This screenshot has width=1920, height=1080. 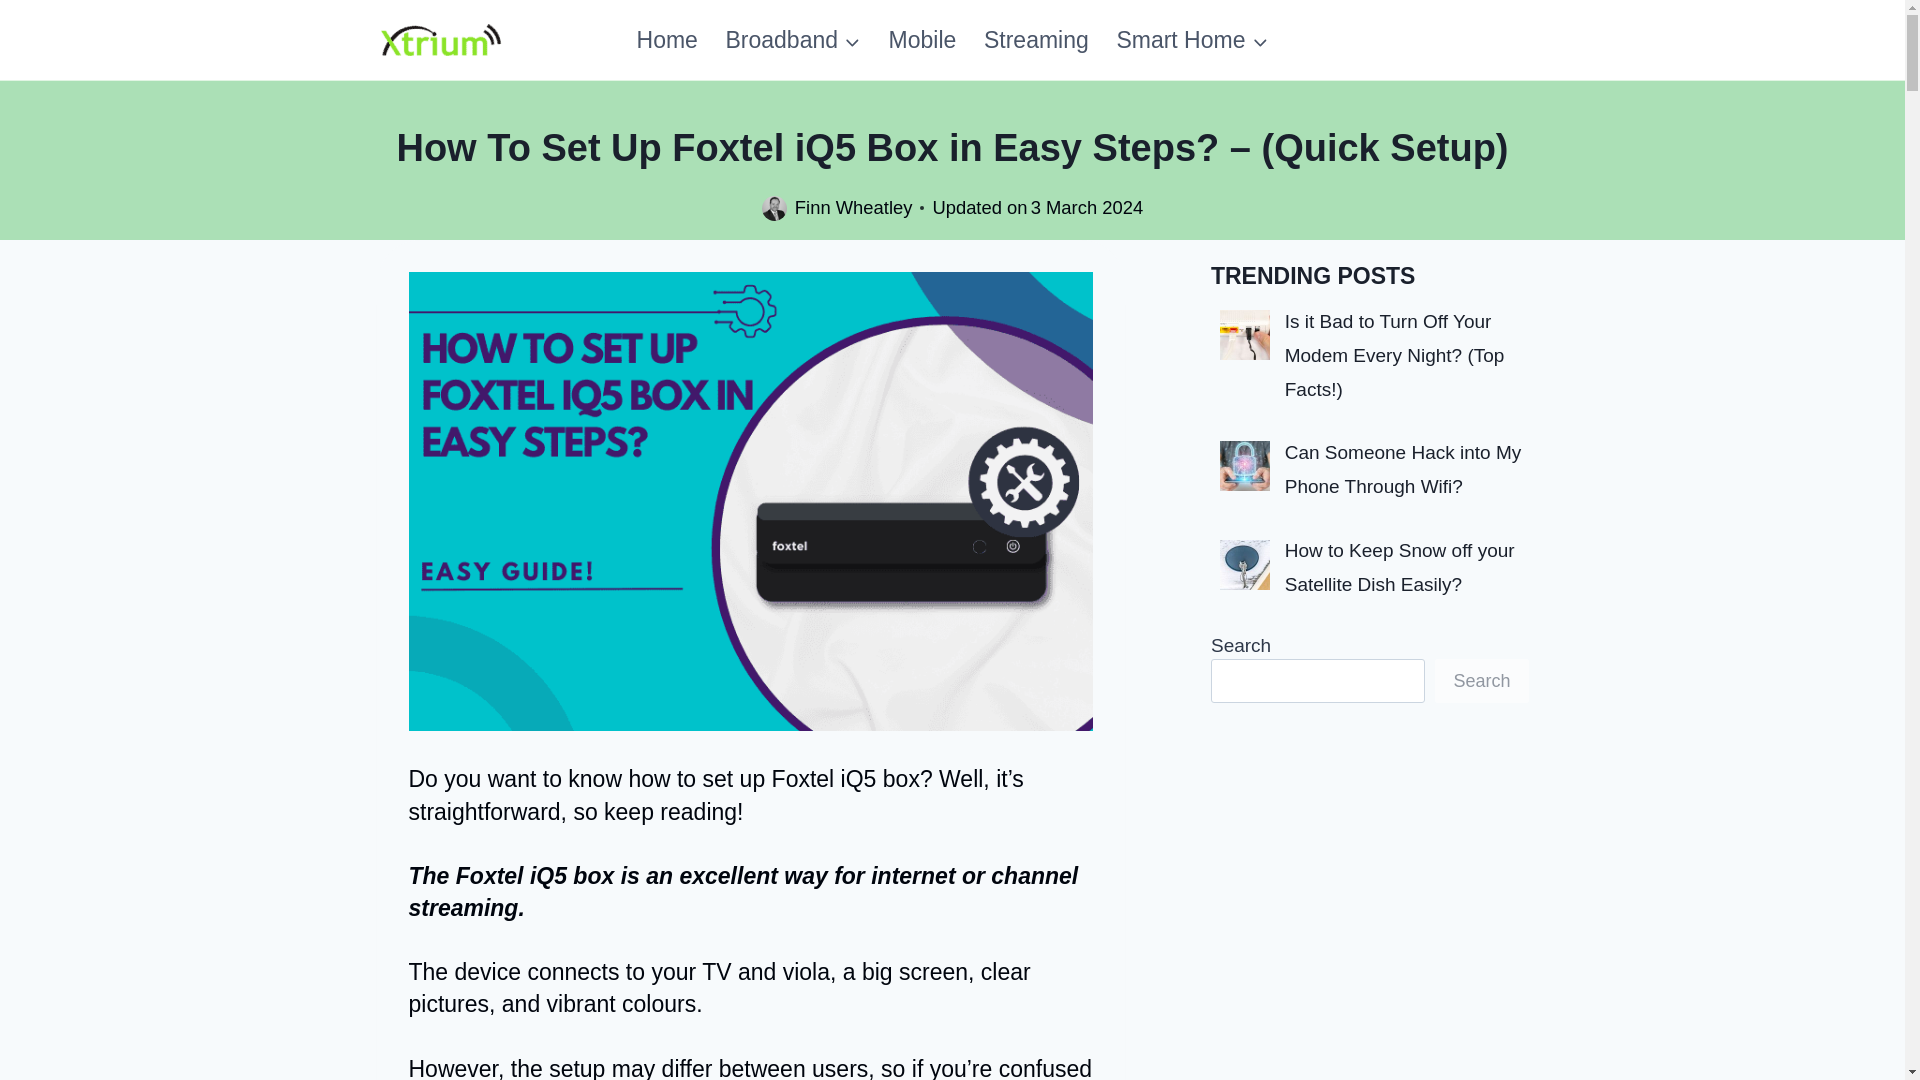 What do you see at coordinates (667, 40) in the screenshot?
I see `Home` at bounding box center [667, 40].